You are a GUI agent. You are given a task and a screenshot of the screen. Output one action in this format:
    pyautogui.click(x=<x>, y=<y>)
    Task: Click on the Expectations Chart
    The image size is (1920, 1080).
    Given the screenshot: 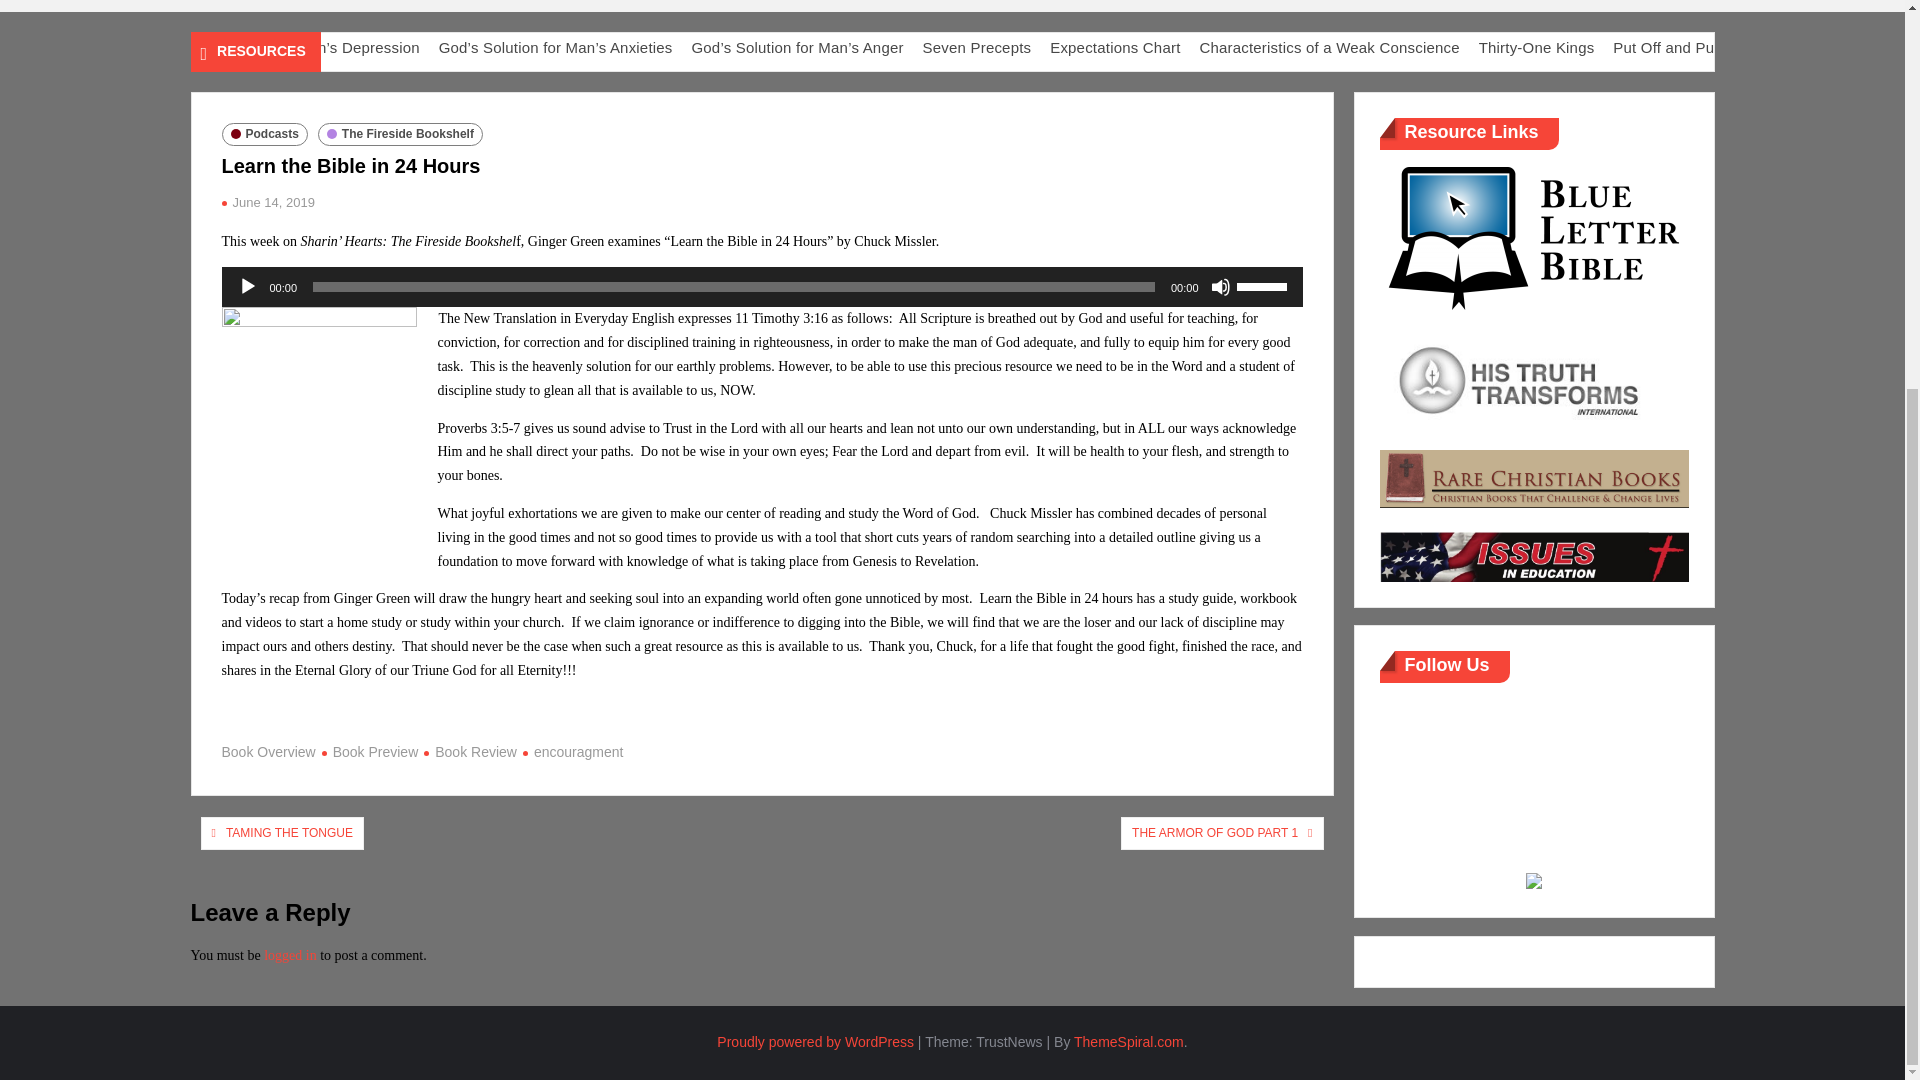 What is the action you would take?
    pyautogui.click(x=1460, y=47)
    